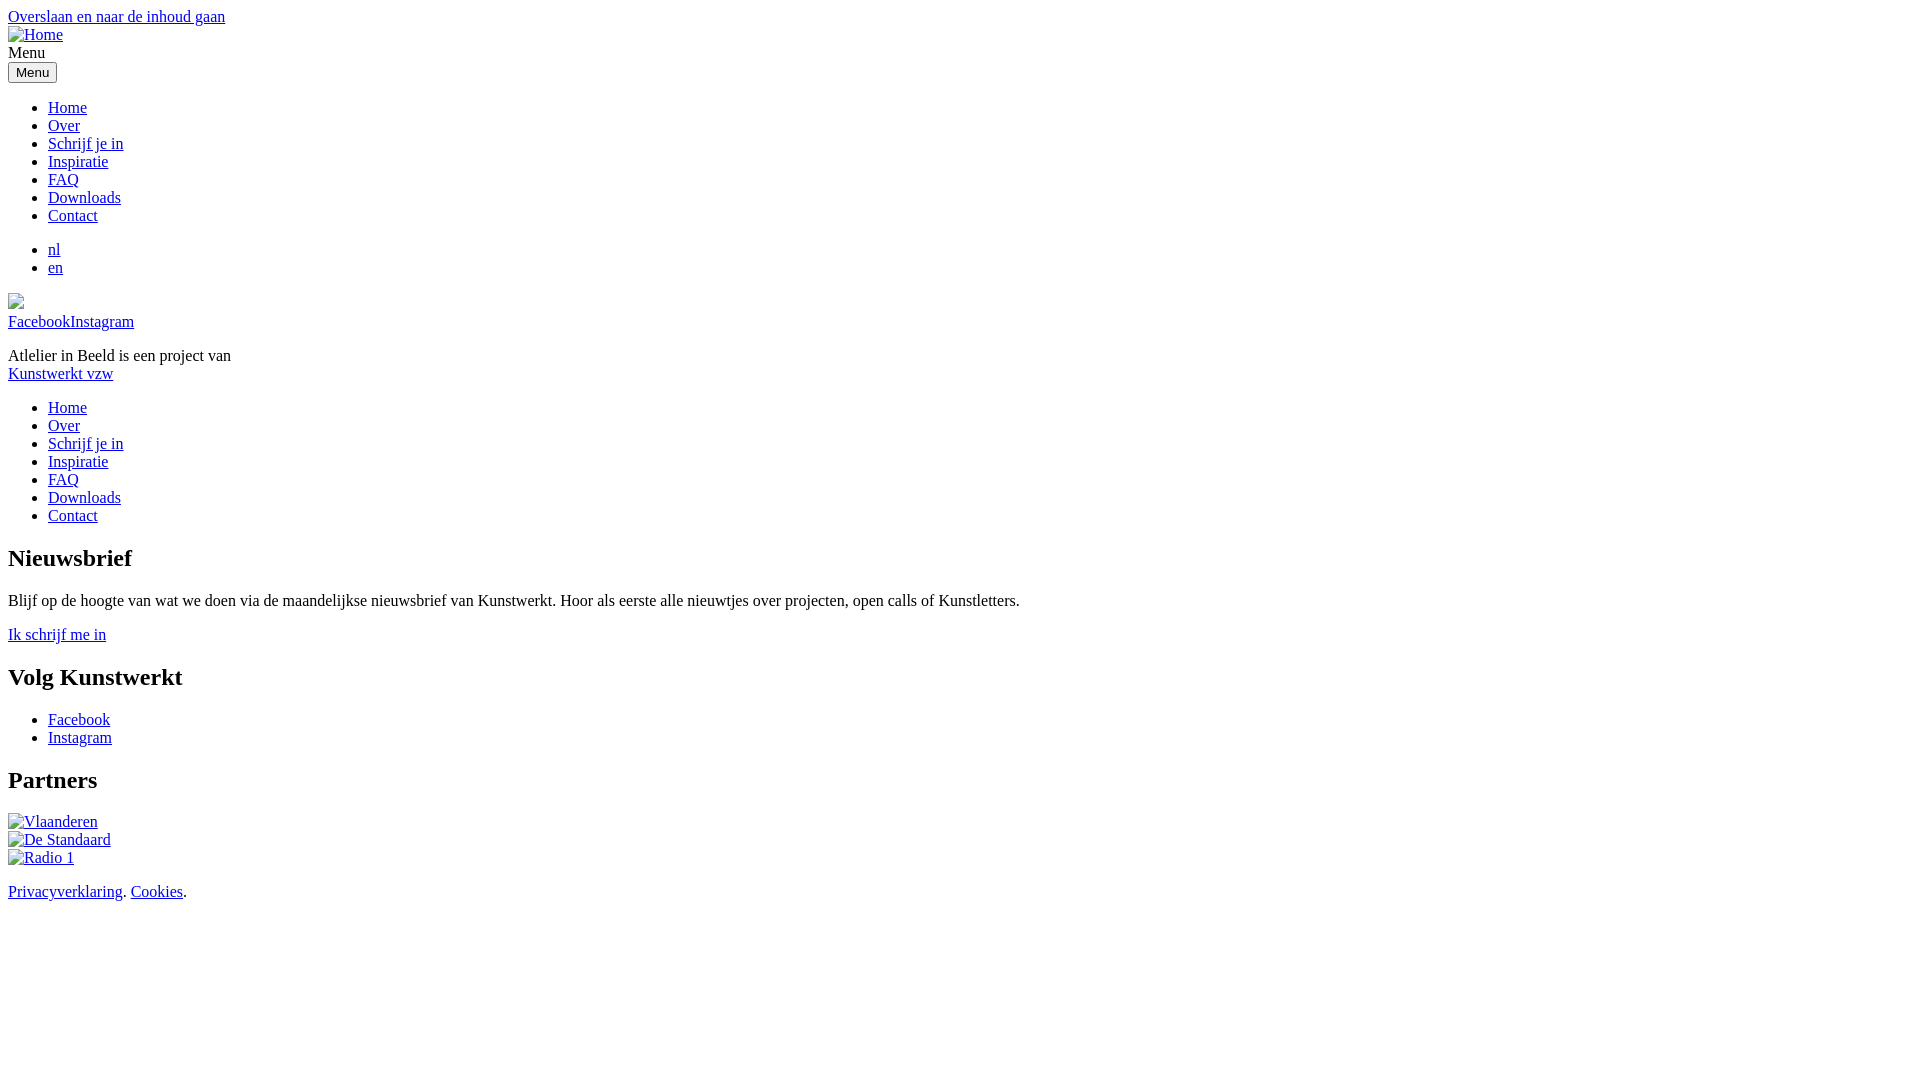  What do you see at coordinates (64, 426) in the screenshot?
I see `Over` at bounding box center [64, 426].